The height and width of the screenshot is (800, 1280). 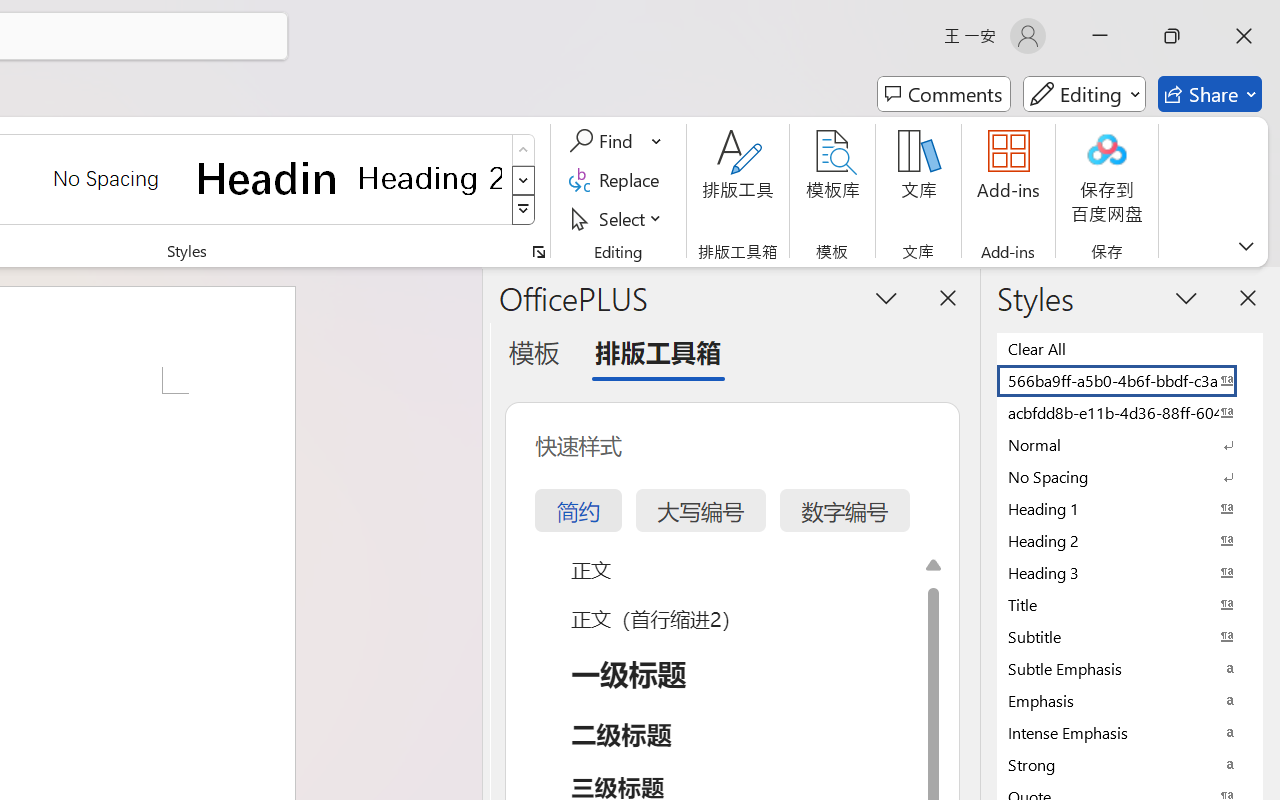 I want to click on Clear All, so click(x=1130, y=348).